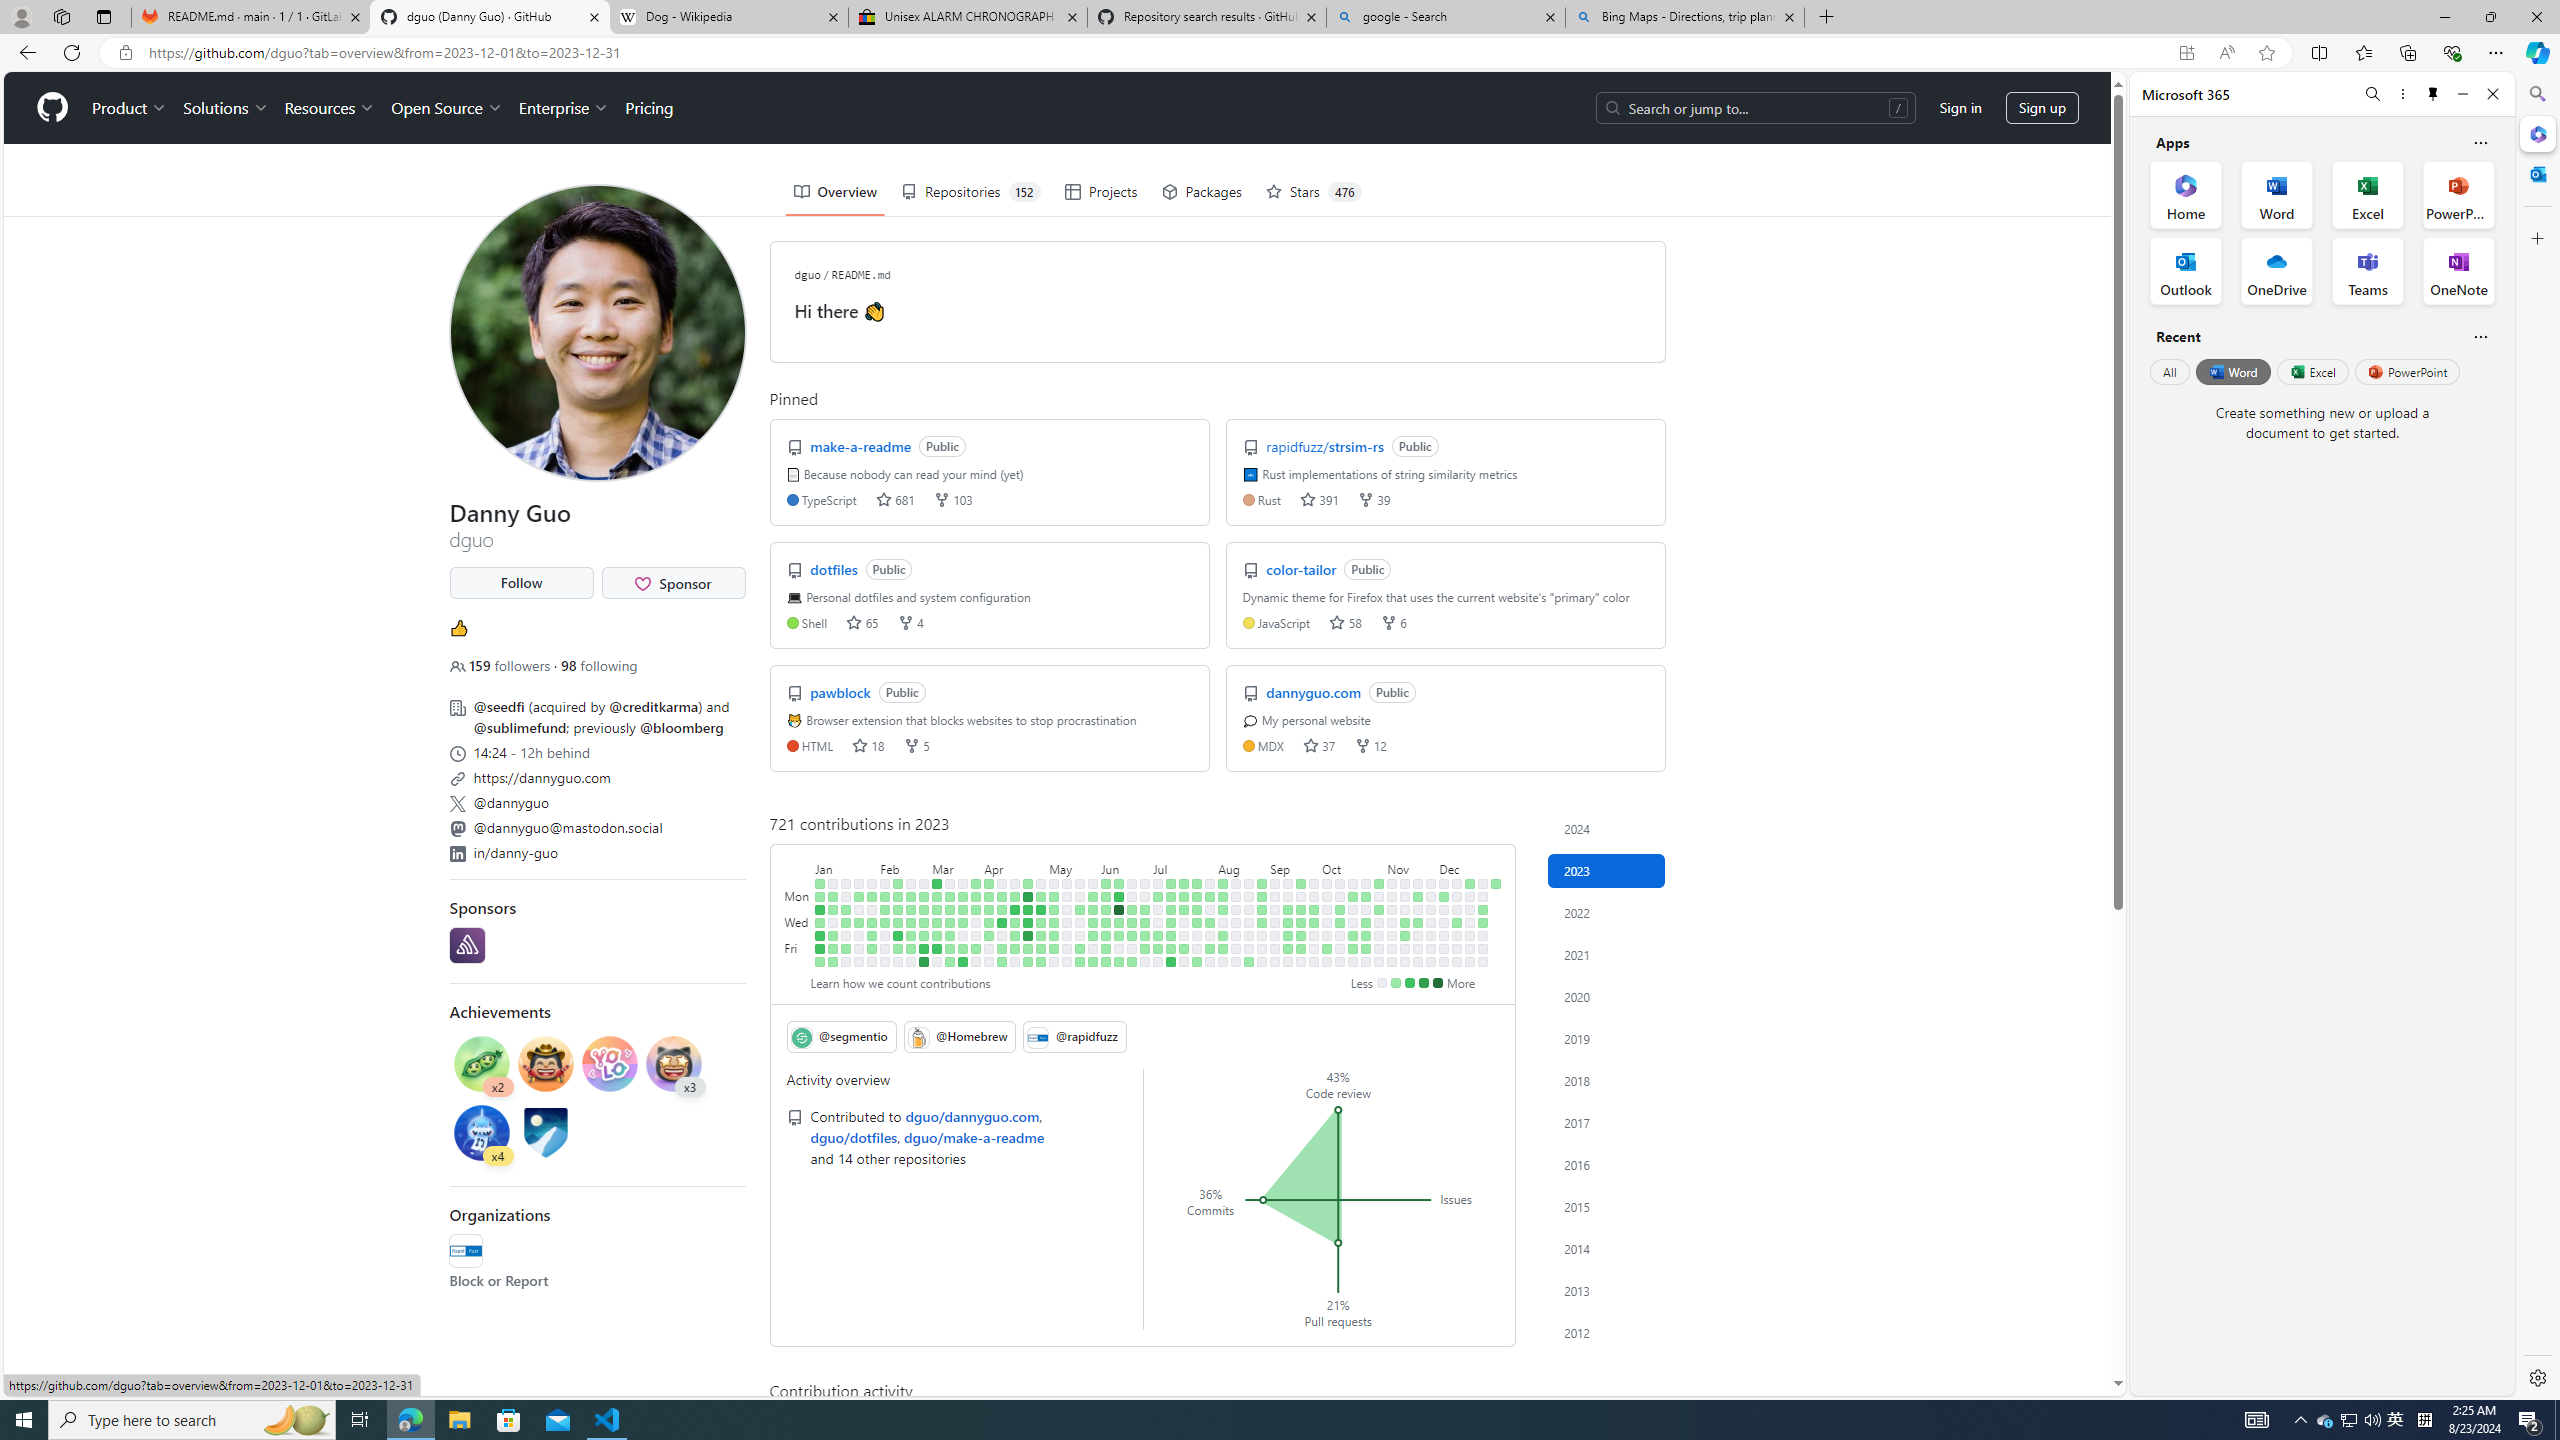 The image size is (2560, 1440). I want to click on Achievement: Pull Shark, so click(481, 1132).